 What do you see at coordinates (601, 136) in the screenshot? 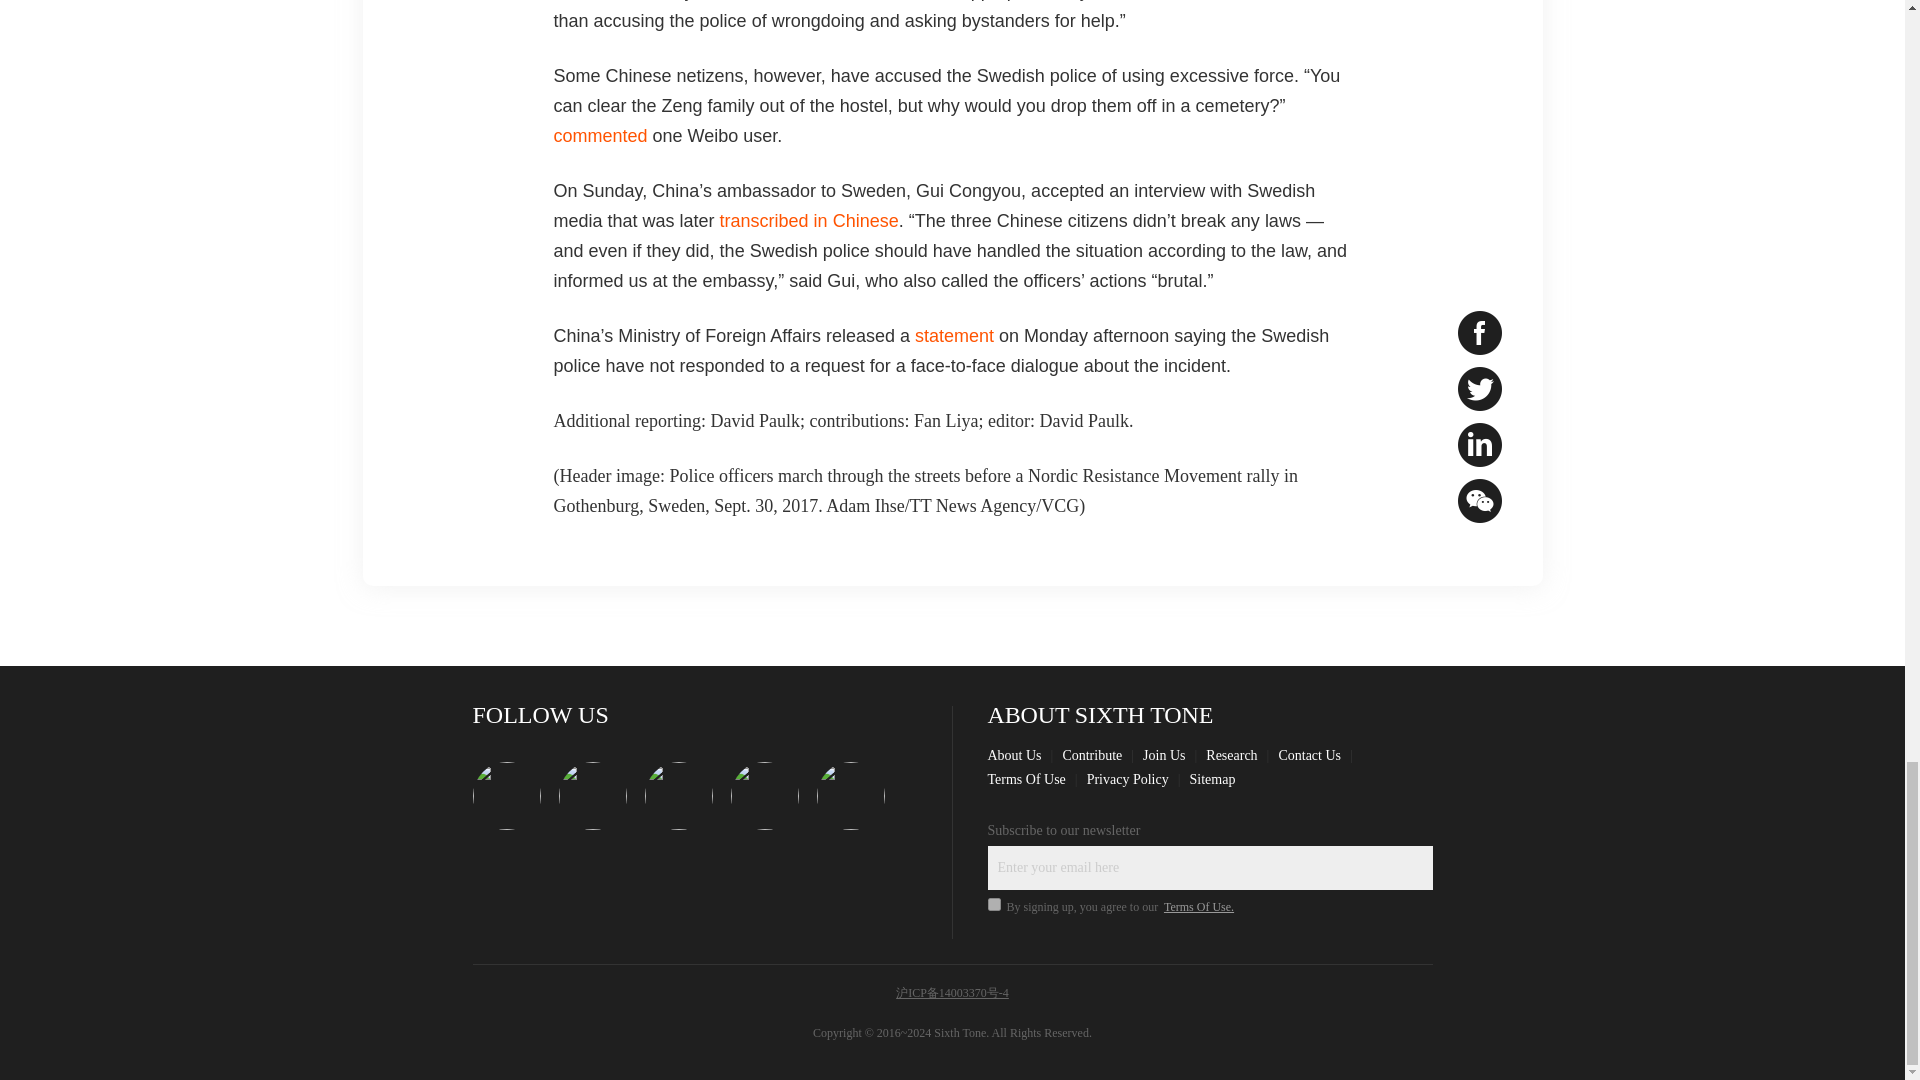
I see `commented` at bounding box center [601, 136].